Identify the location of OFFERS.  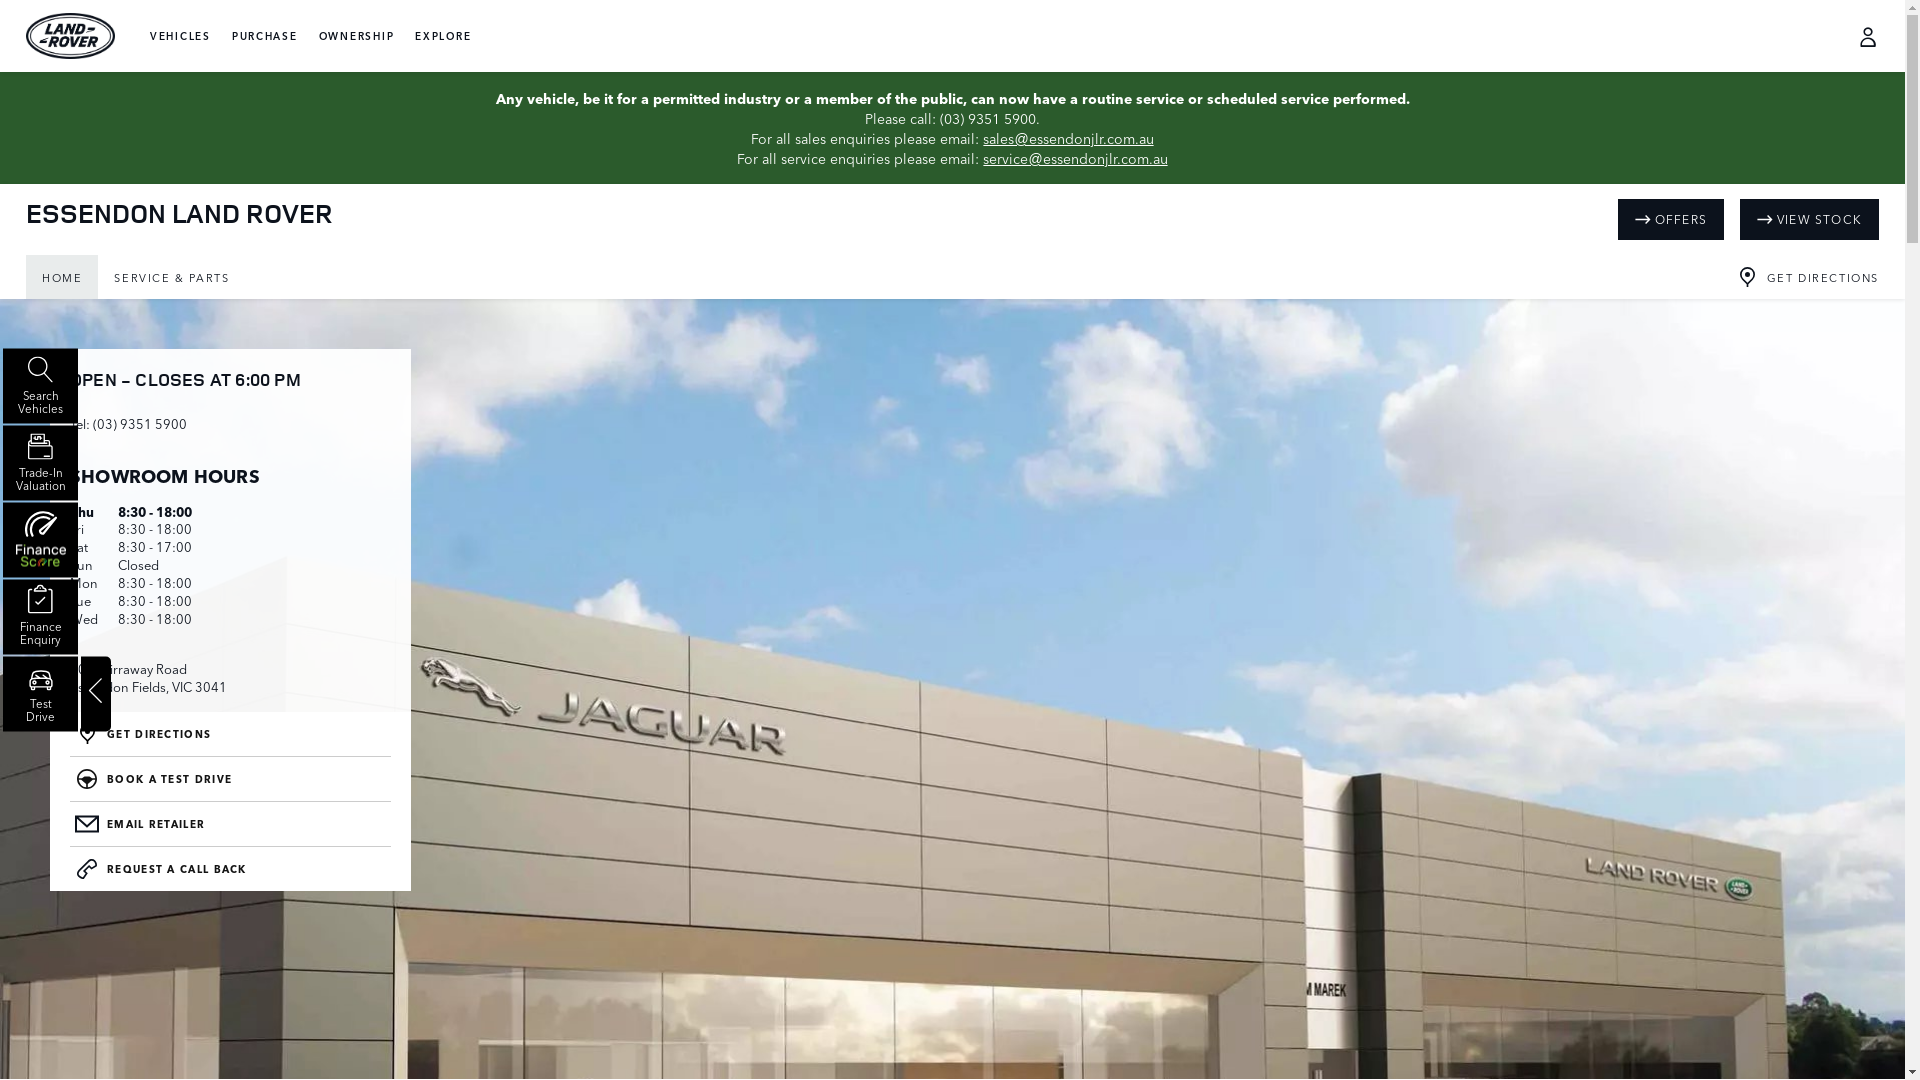
(1671, 220).